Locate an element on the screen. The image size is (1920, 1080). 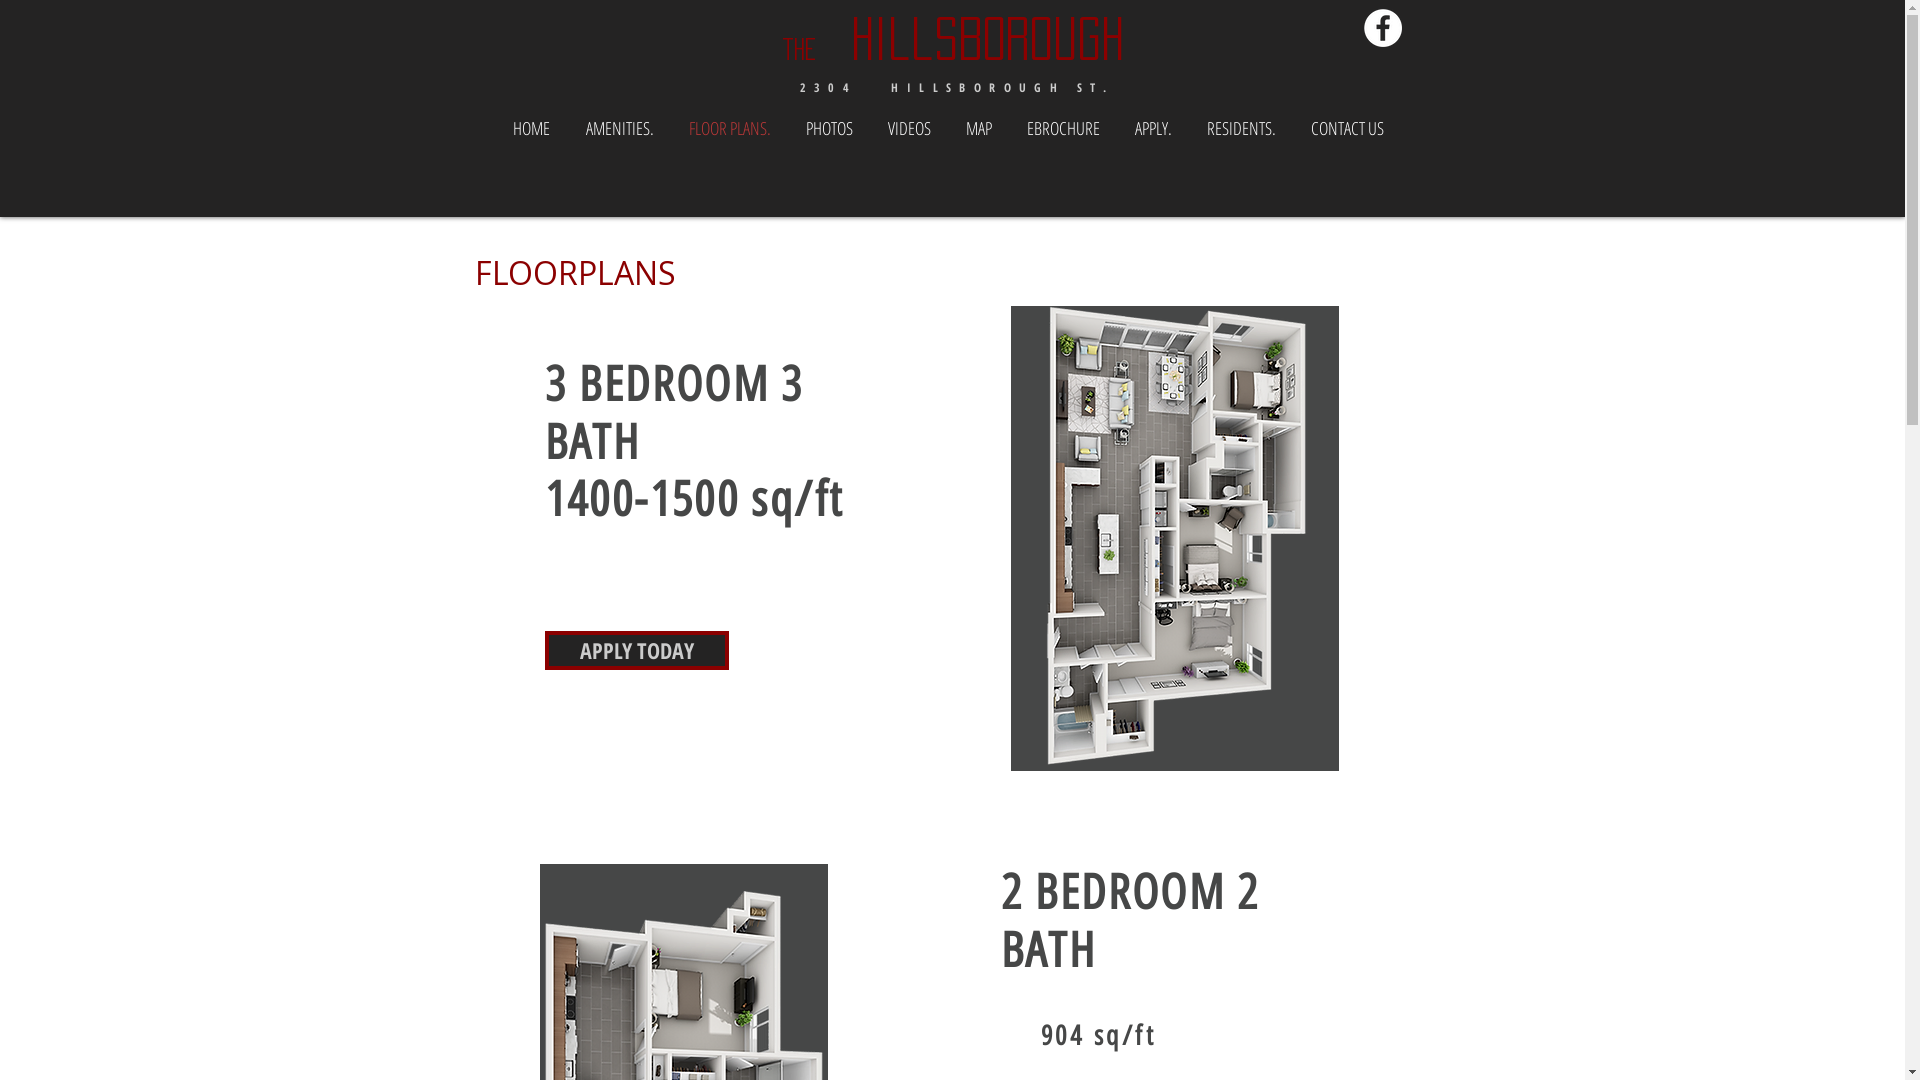
EBROCHURE is located at coordinates (1064, 128).